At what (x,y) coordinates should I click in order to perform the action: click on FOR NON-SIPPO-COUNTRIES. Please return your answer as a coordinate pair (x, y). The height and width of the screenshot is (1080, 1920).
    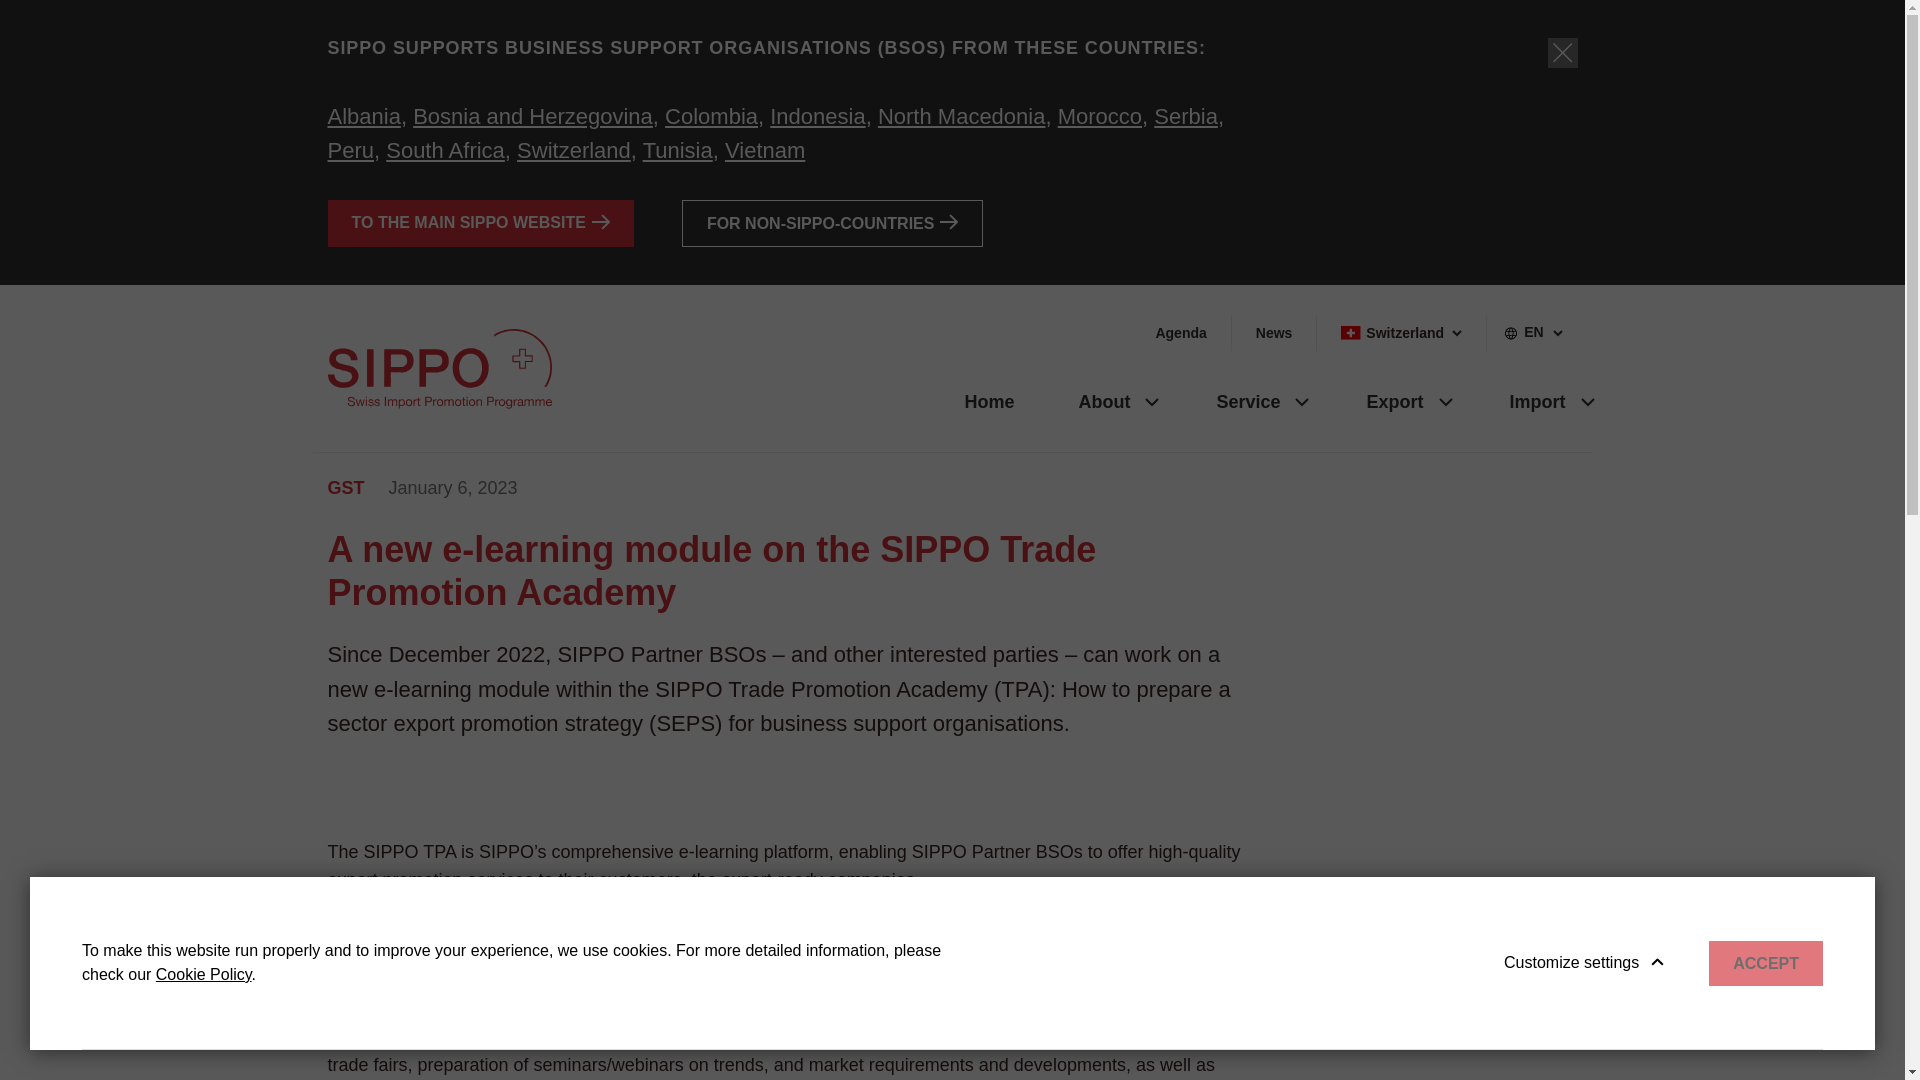
    Looking at the image, I should click on (832, 223).